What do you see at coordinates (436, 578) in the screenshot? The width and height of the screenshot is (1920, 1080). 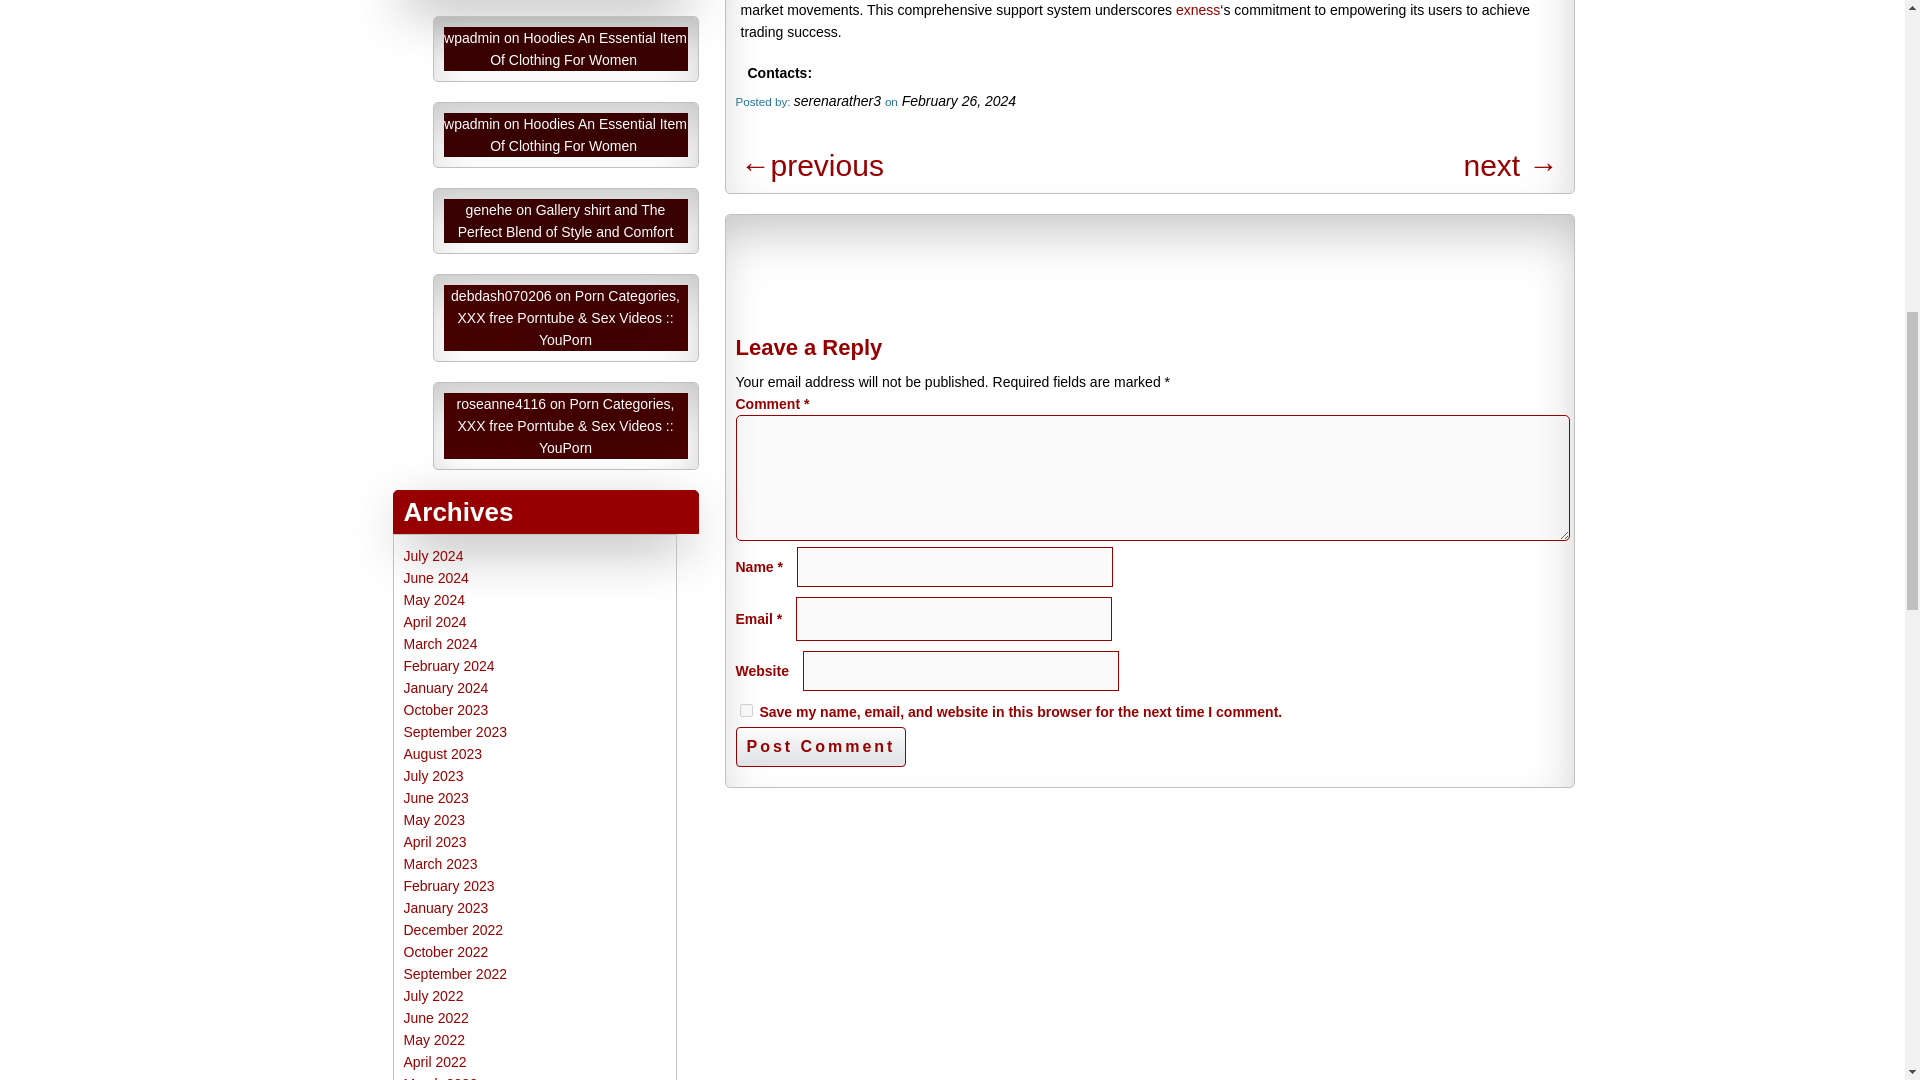 I see `June 2024` at bounding box center [436, 578].